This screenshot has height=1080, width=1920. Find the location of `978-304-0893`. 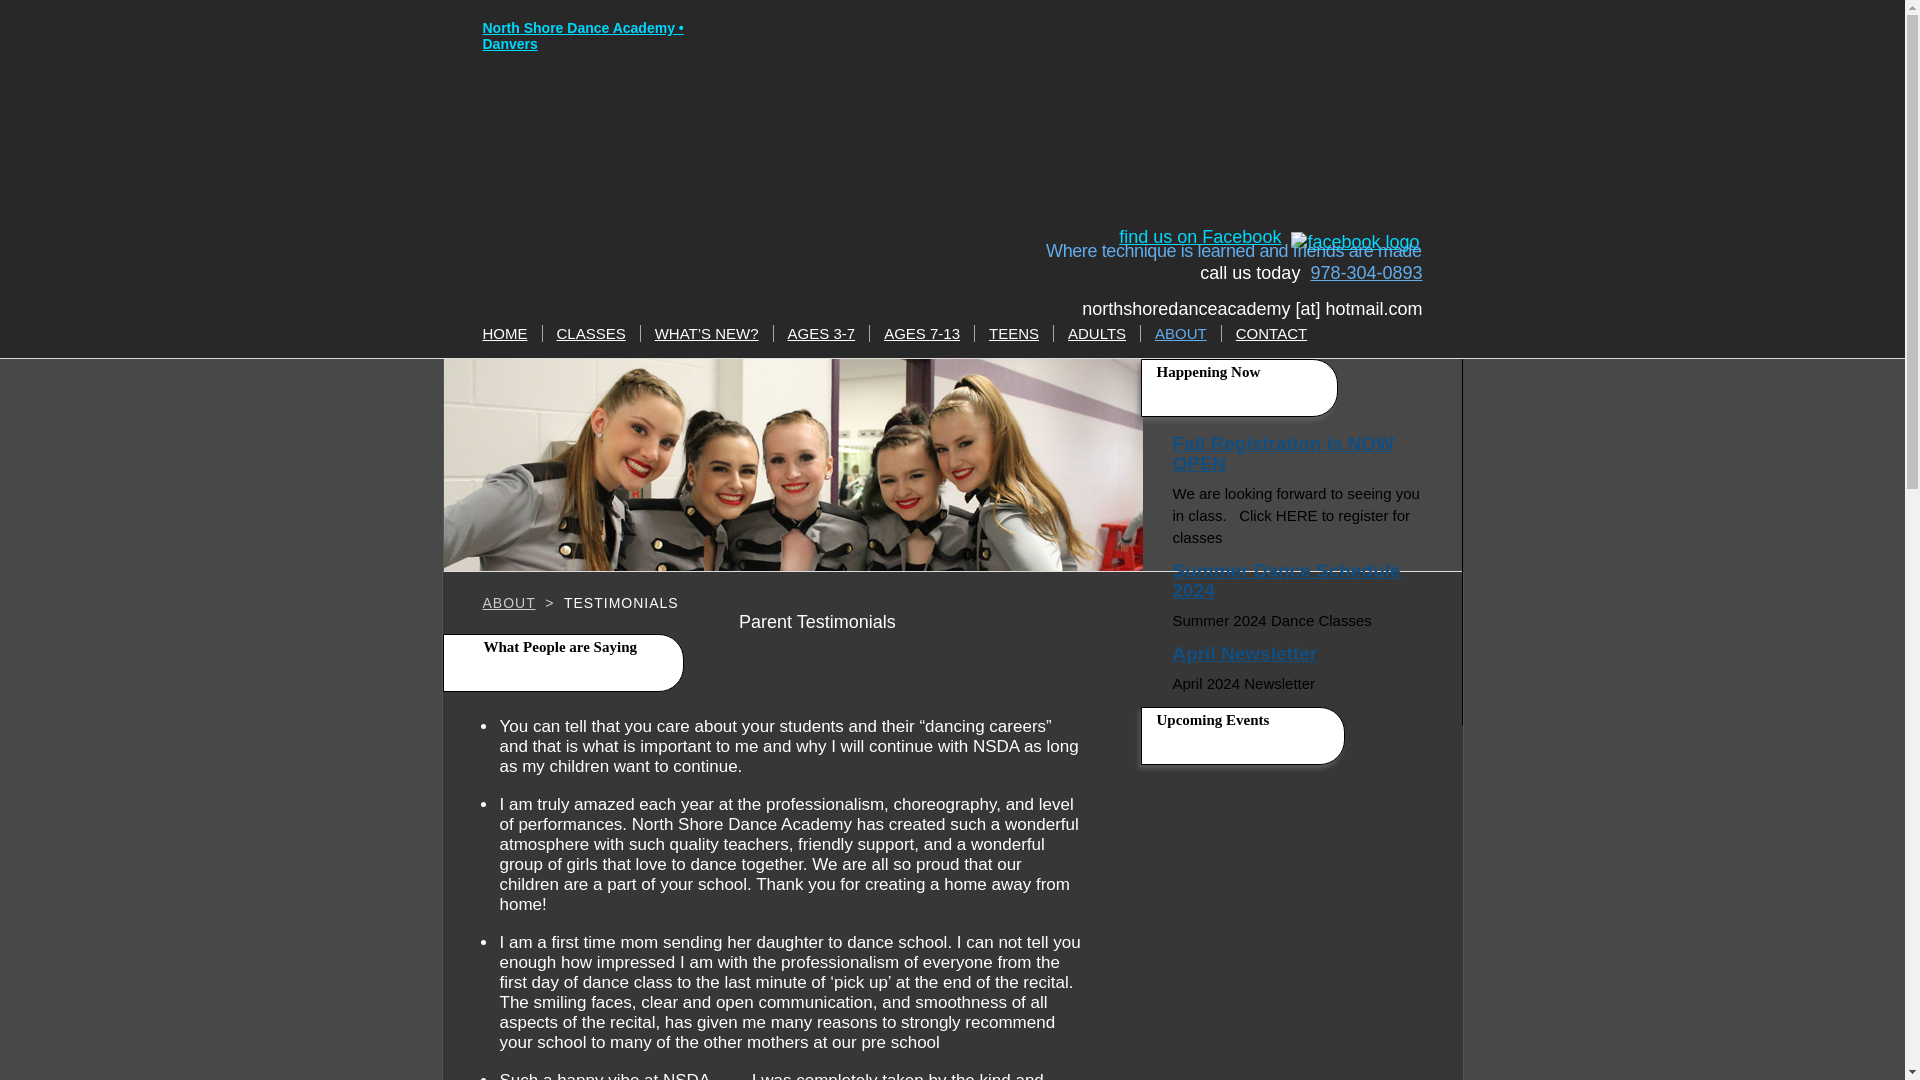

978-304-0893 is located at coordinates (1366, 272).